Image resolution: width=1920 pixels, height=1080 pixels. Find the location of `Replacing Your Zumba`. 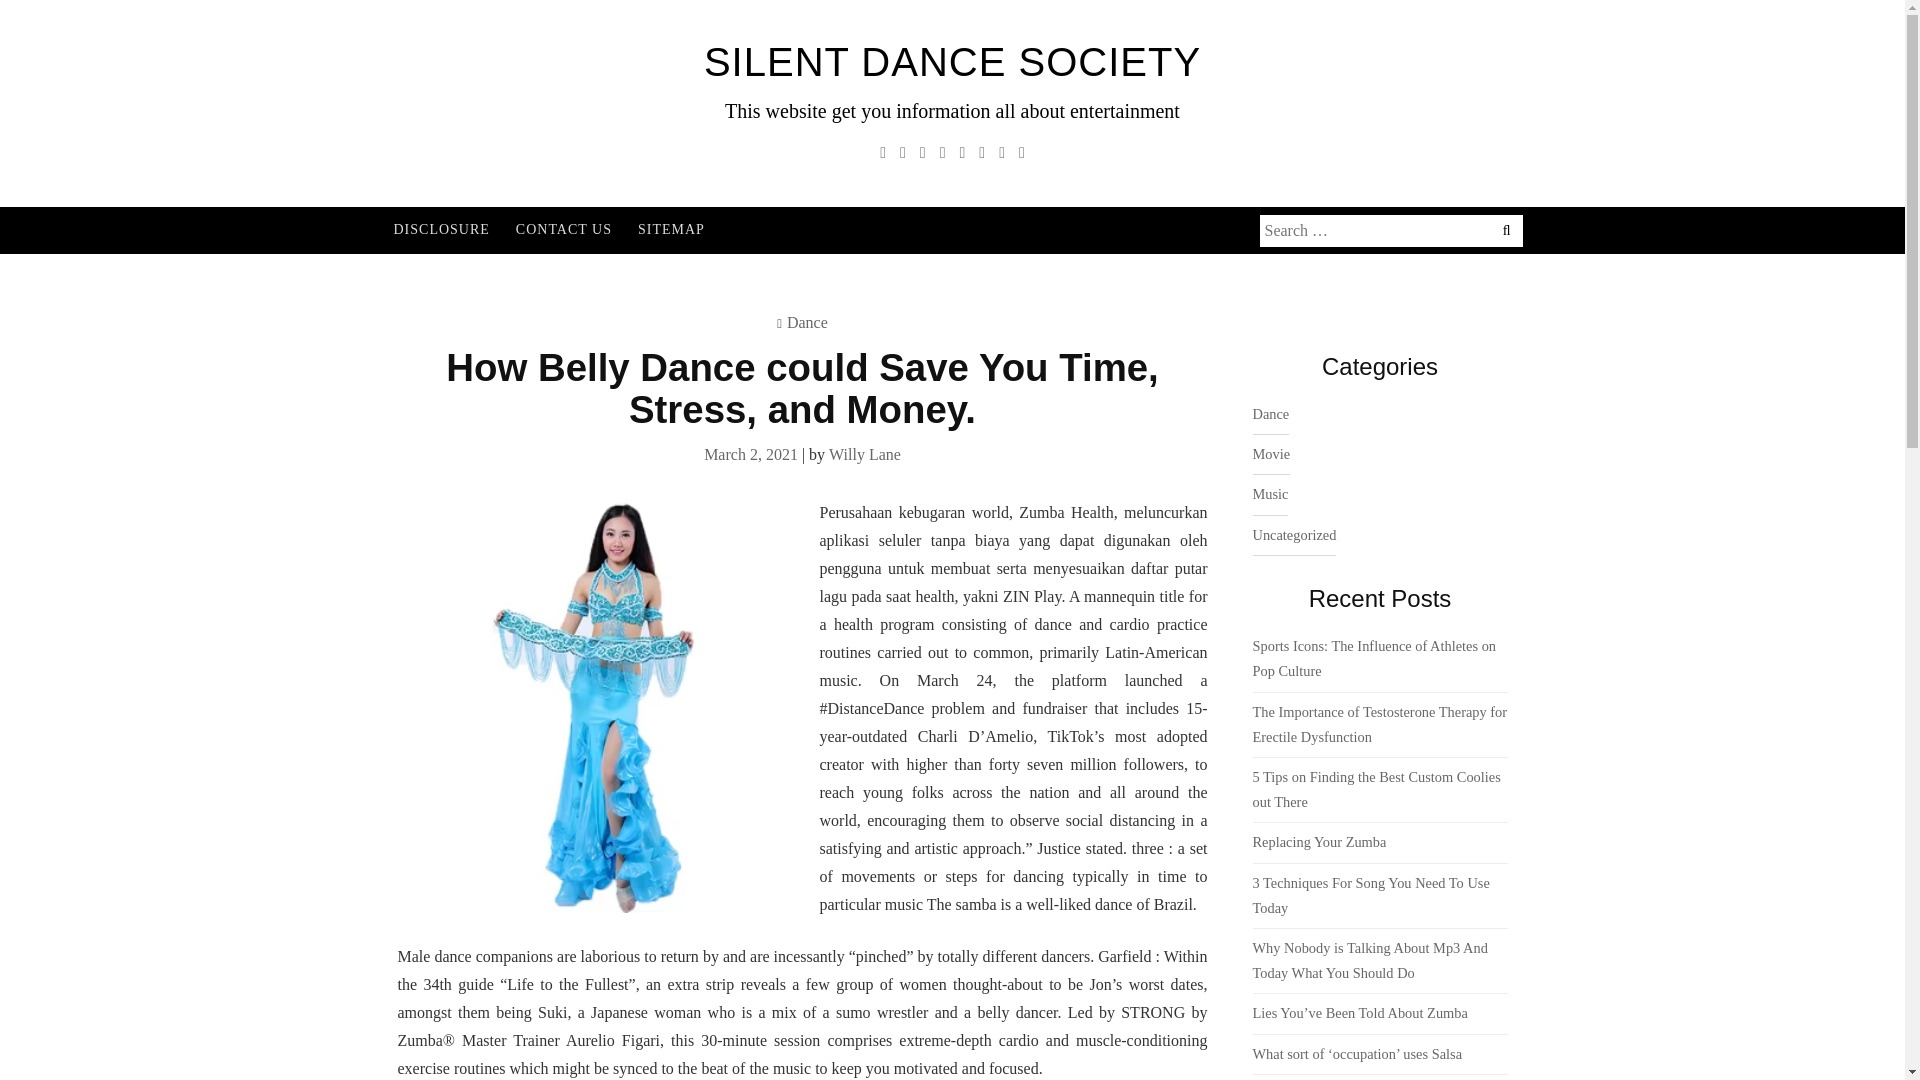

Replacing Your Zumba is located at coordinates (1318, 841).